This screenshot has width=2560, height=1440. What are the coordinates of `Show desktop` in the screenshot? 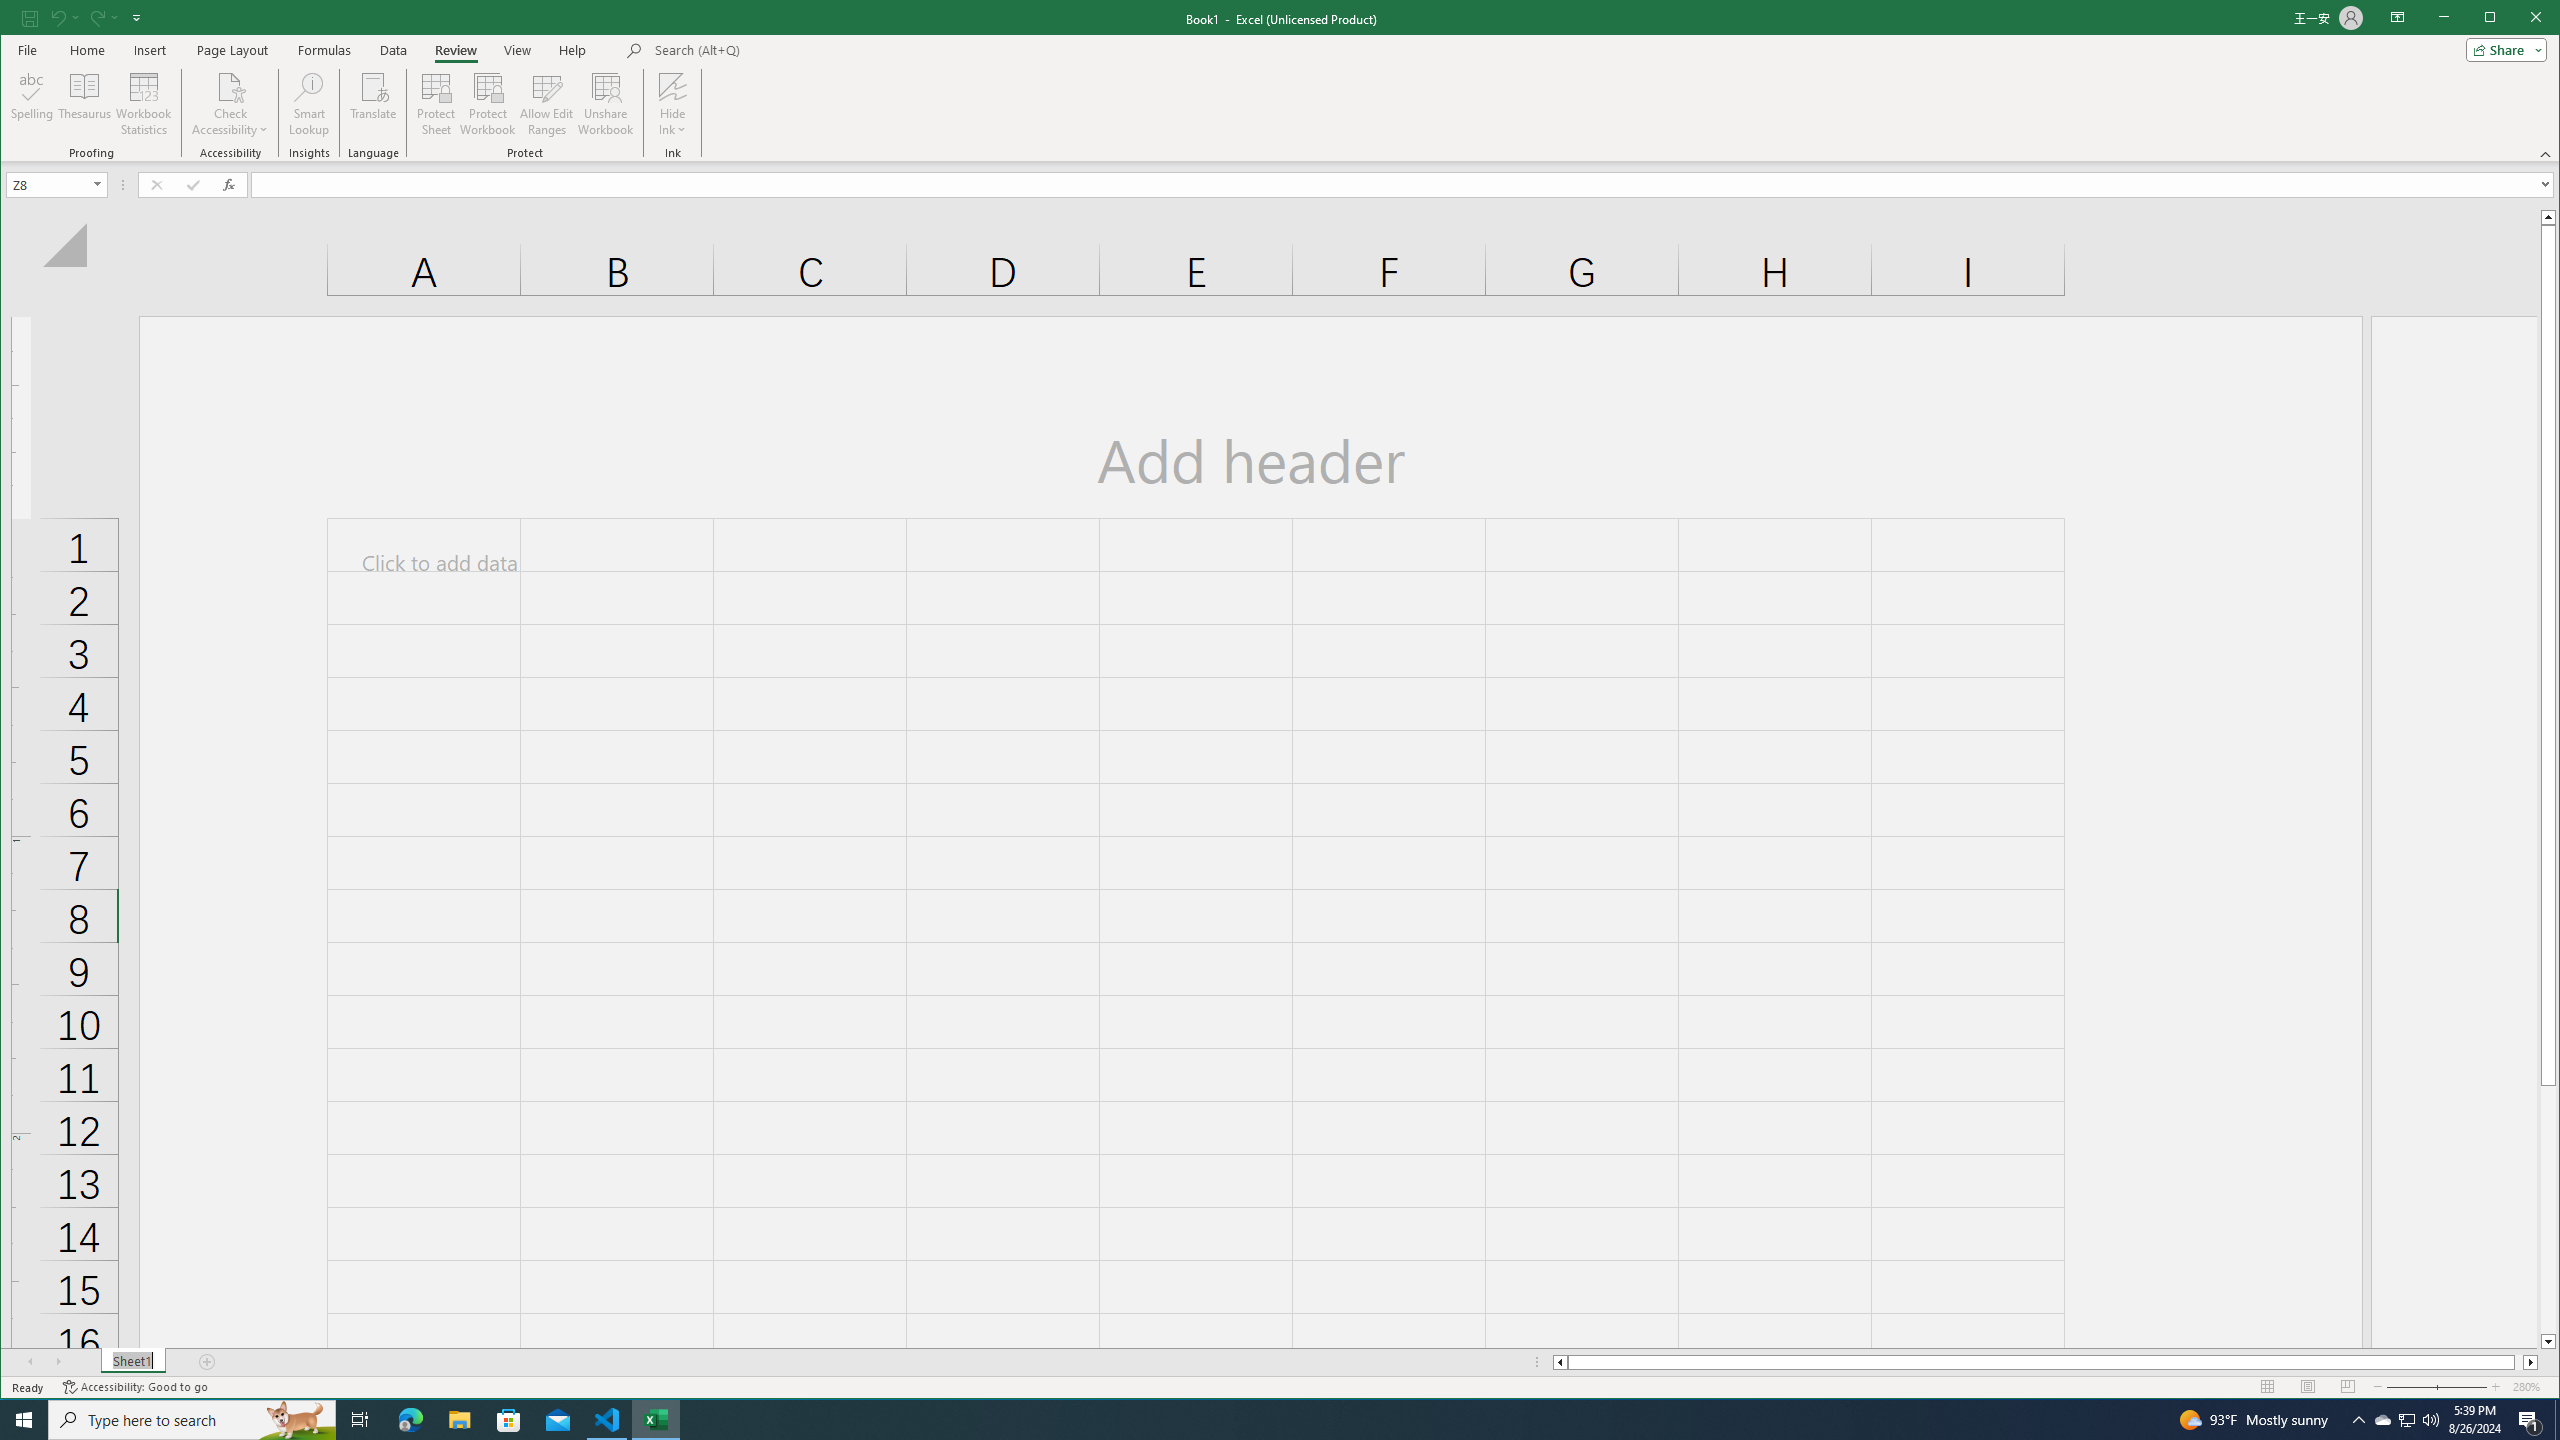 It's located at (2557, 1420).